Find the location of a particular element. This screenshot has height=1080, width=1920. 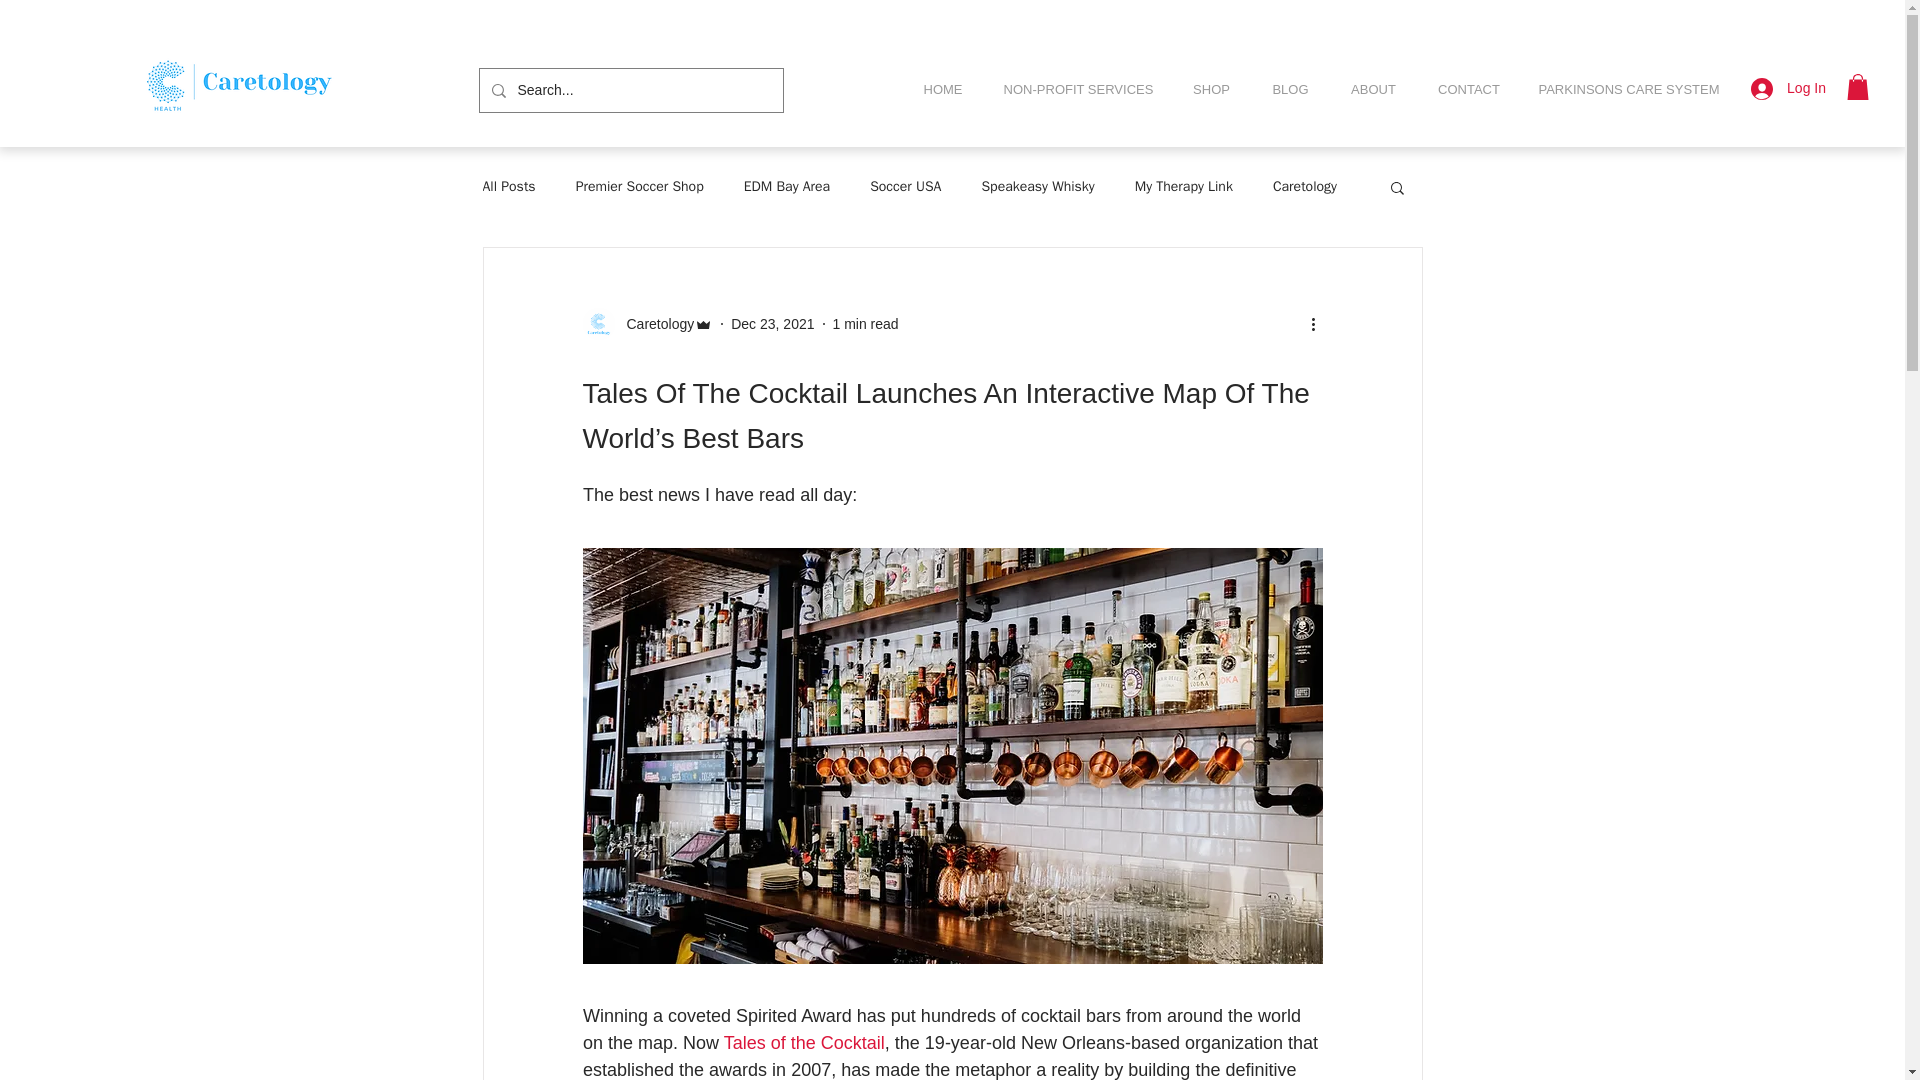

Speakeasy Whisky is located at coordinates (1038, 186).